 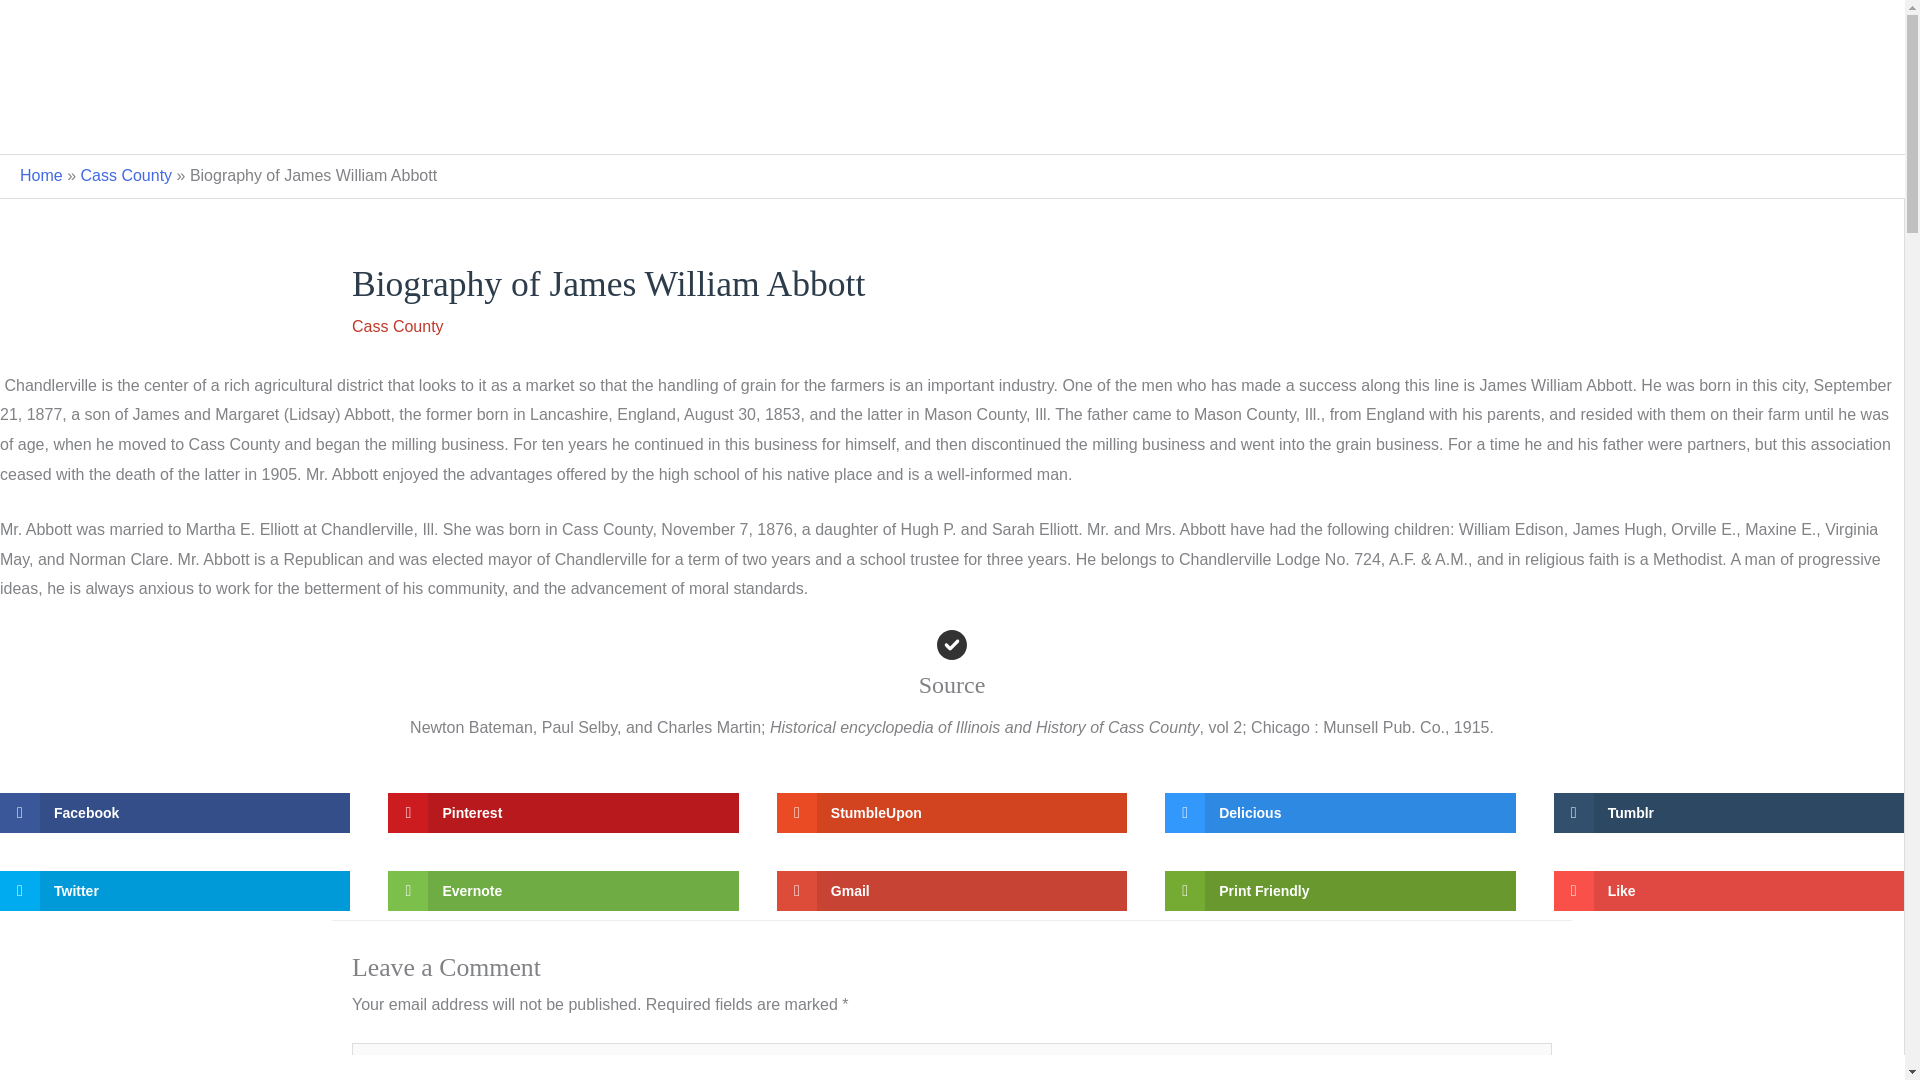 I want to click on Contact Us, so click(x=1122, y=122).